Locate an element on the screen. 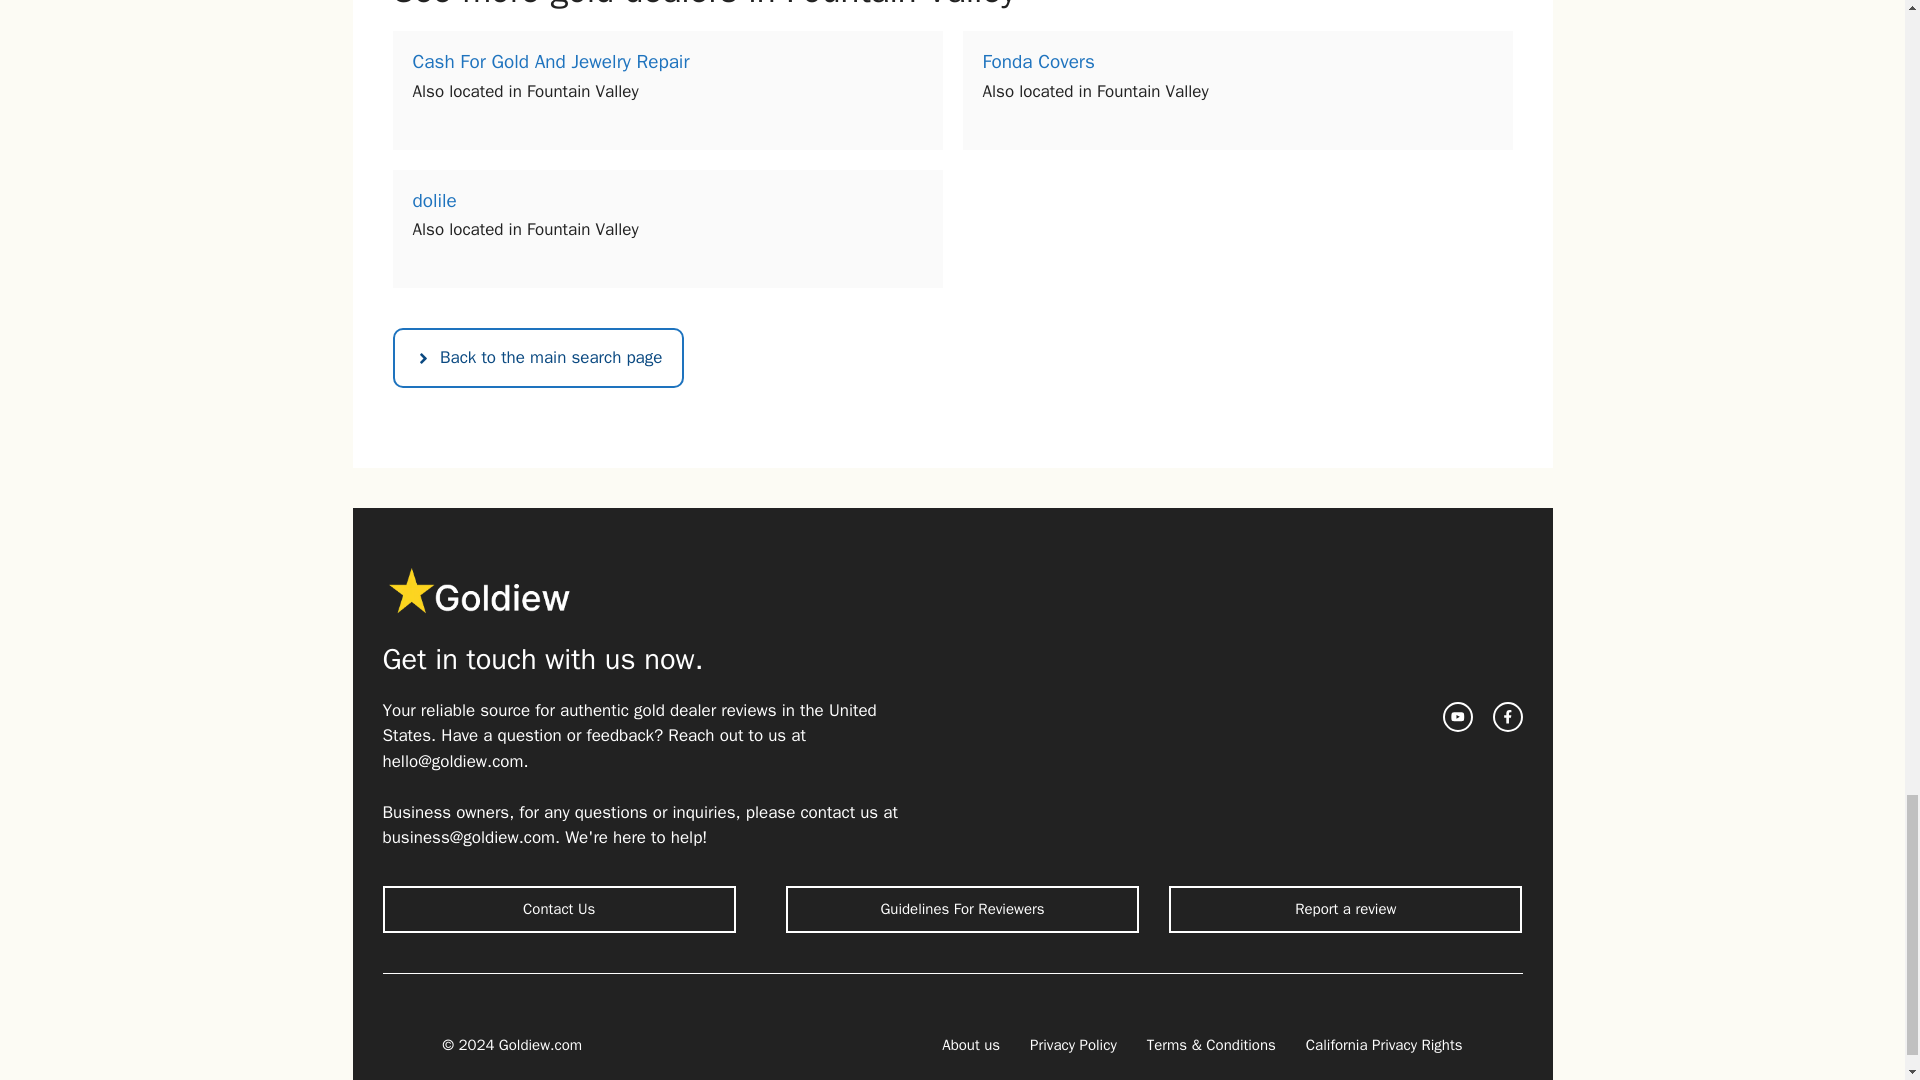 Image resolution: width=1920 pixels, height=1080 pixels. About us is located at coordinates (971, 1045).